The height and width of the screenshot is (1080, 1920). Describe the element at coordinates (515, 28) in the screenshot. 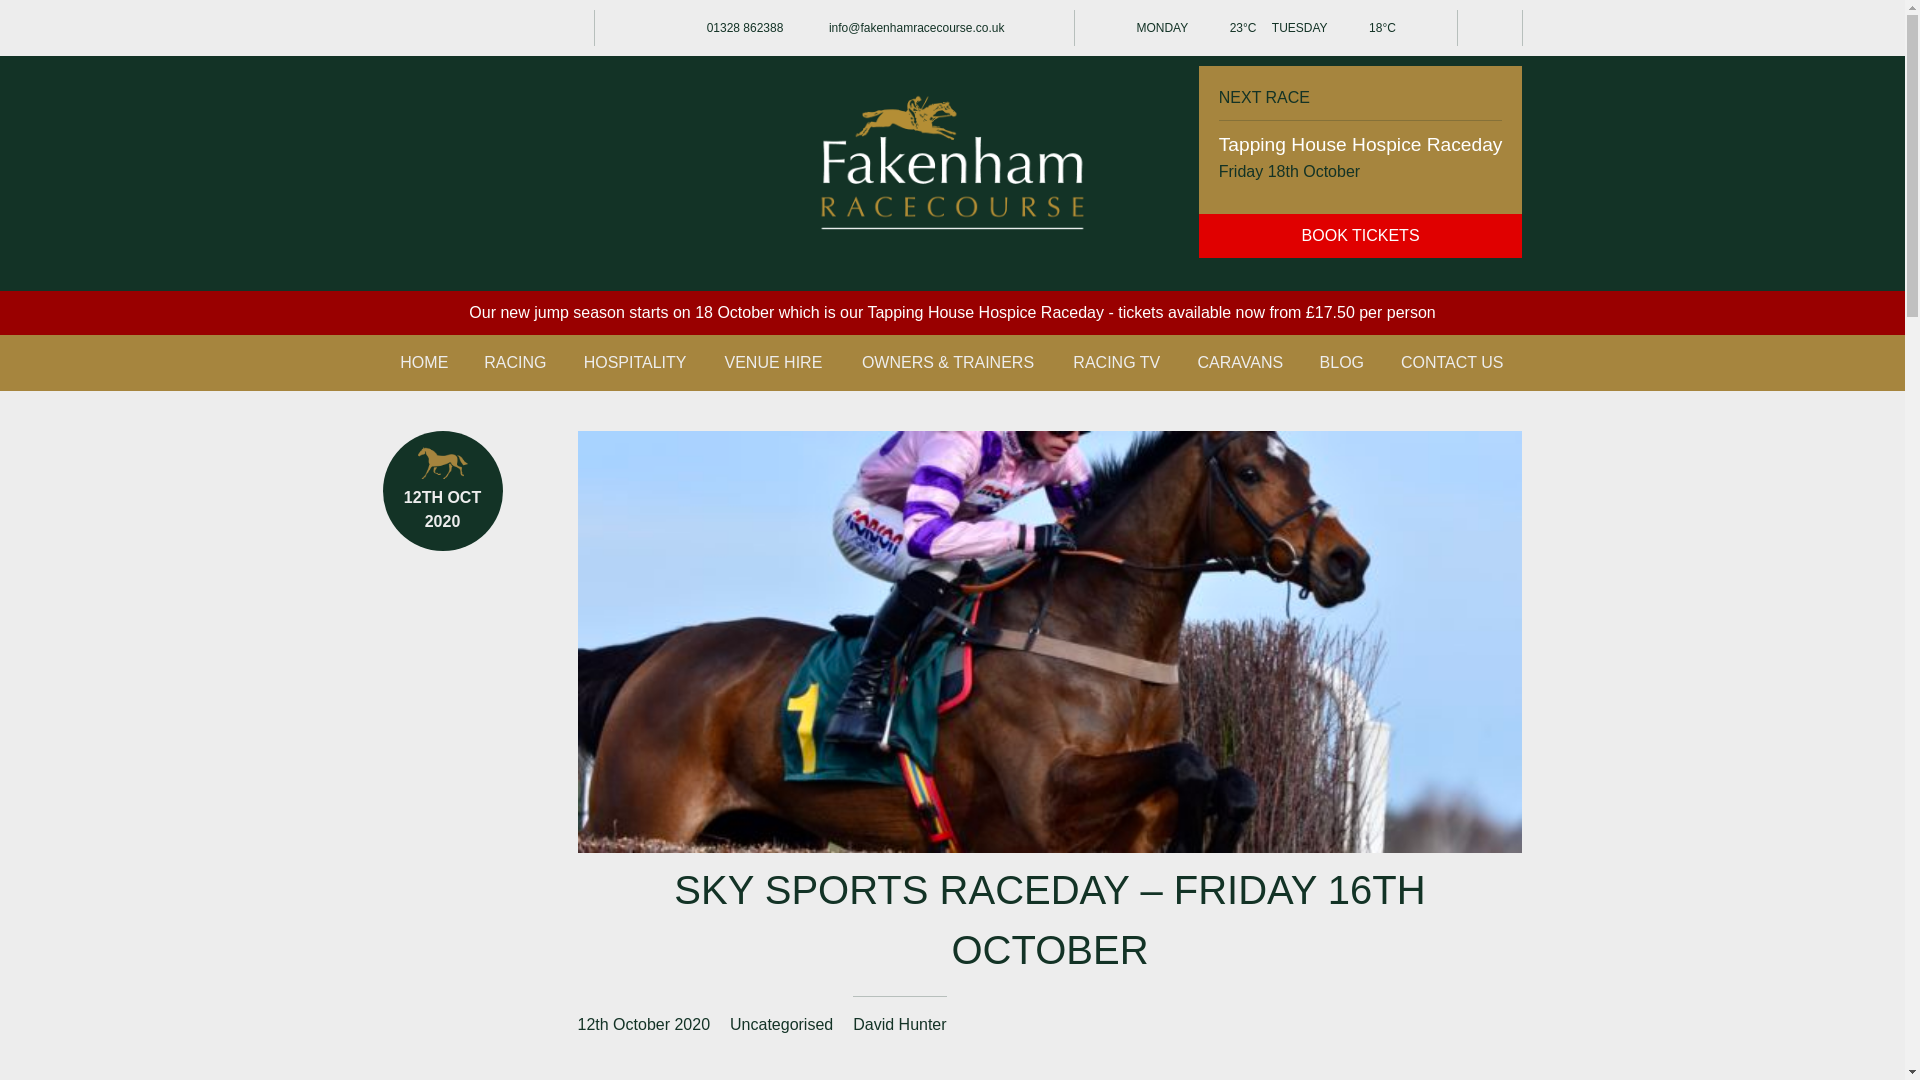

I see `Google Plus` at that location.